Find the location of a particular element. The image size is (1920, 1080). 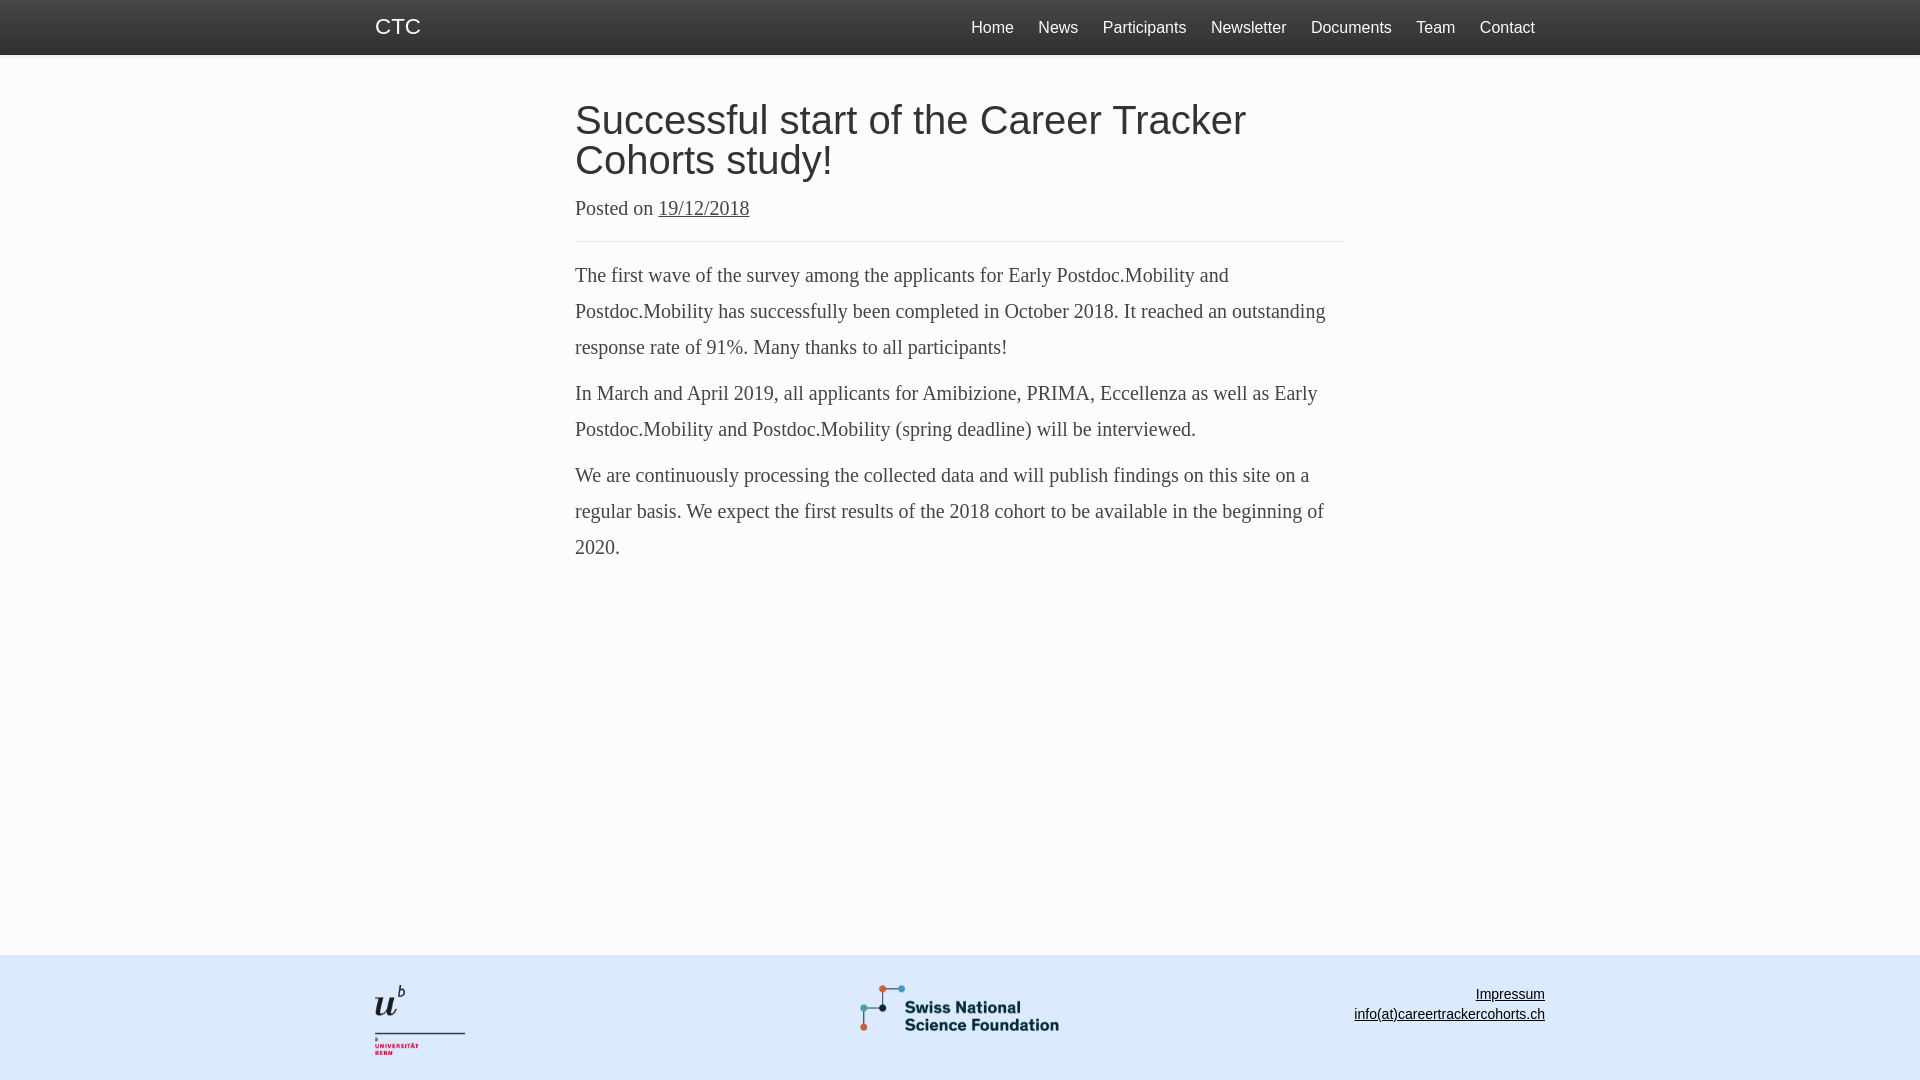

Impressum is located at coordinates (1510, 994).